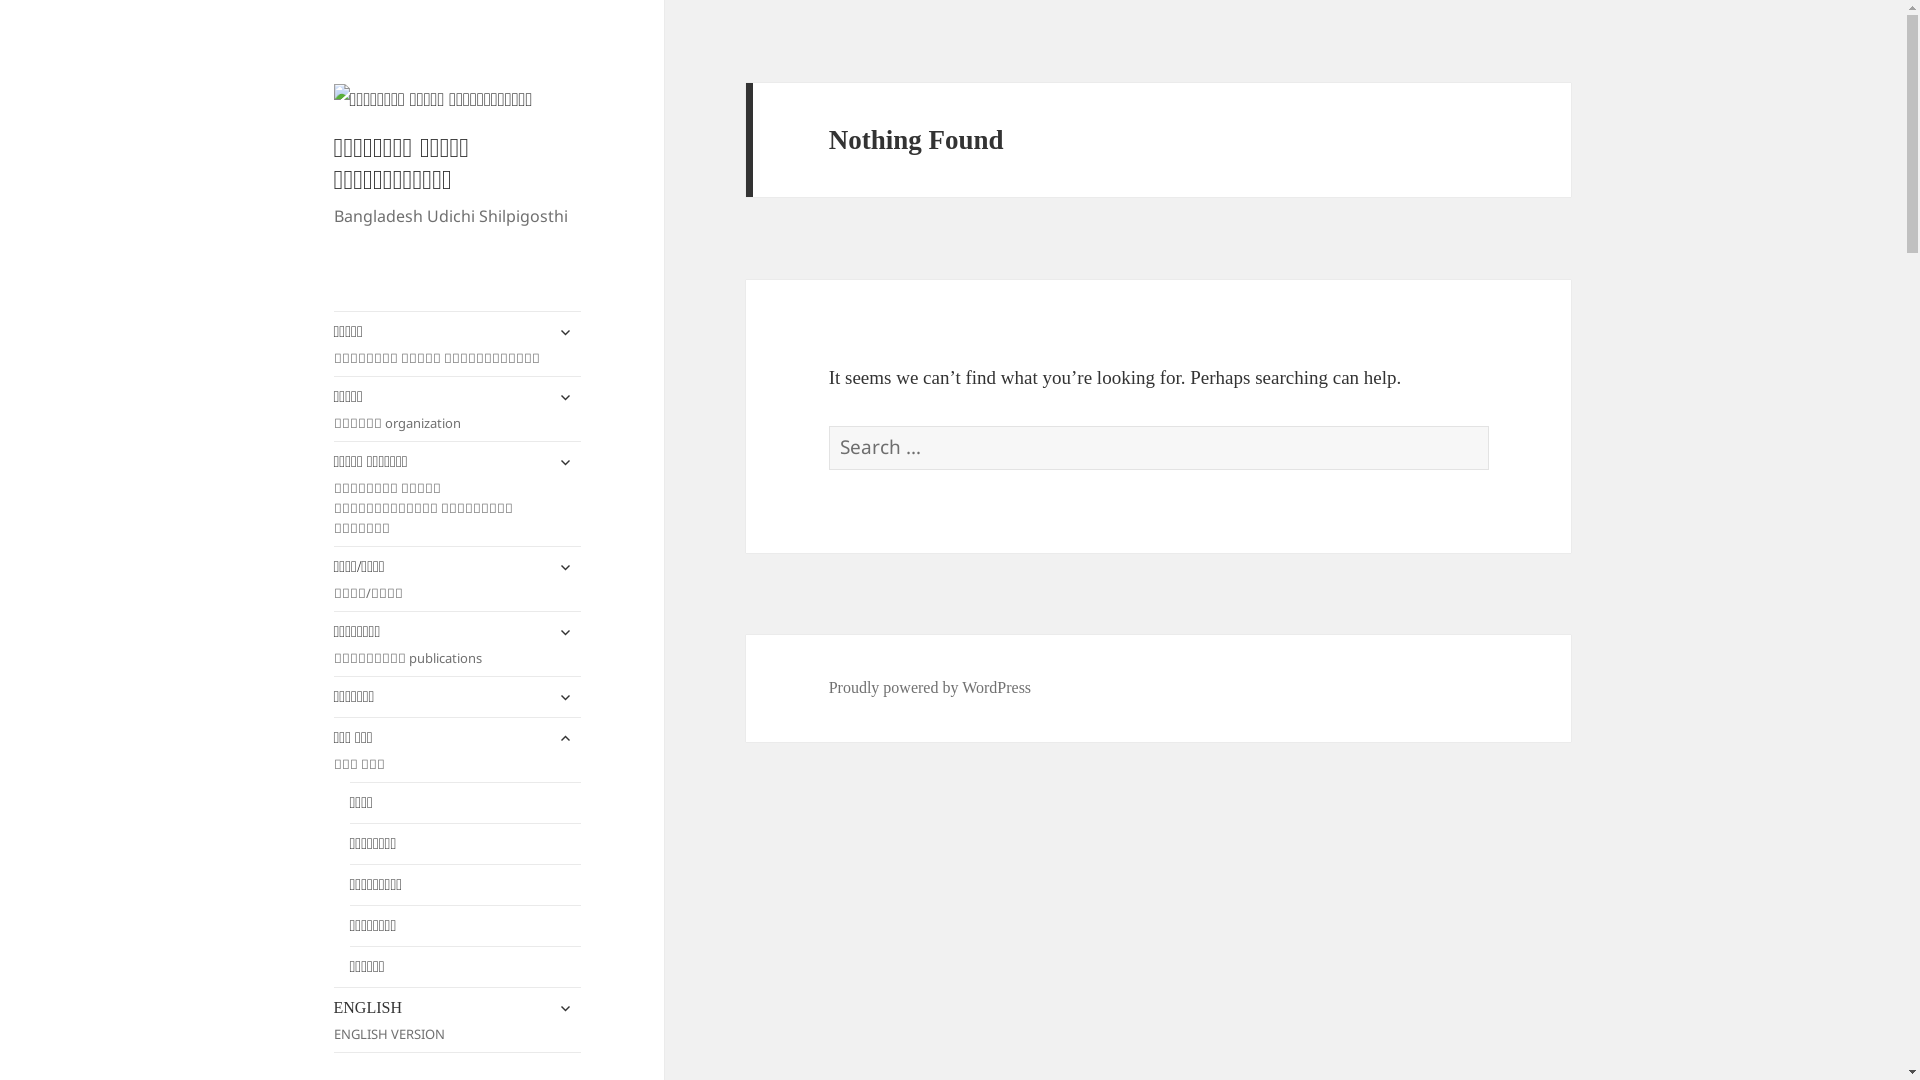  I want to click on expand child menu, so click(565, 1008).